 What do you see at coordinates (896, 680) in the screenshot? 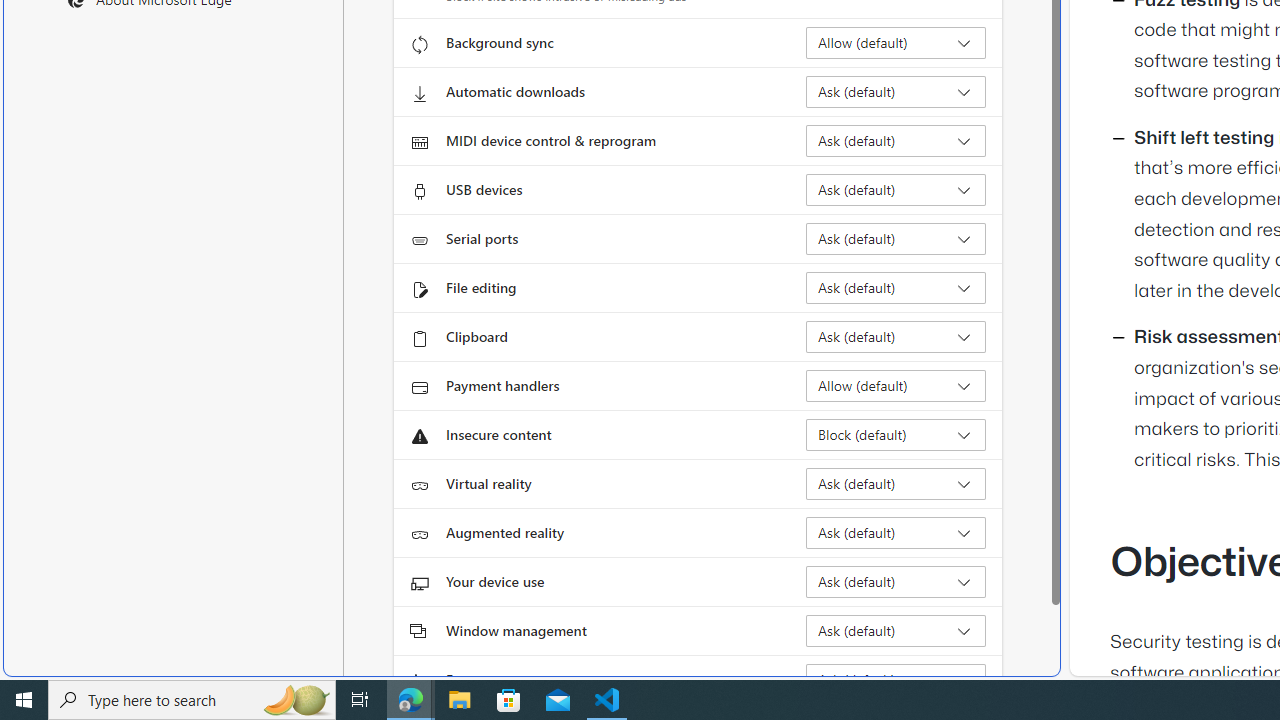
I see `Fonts Ask (default)` at bounding box center [896, 680].